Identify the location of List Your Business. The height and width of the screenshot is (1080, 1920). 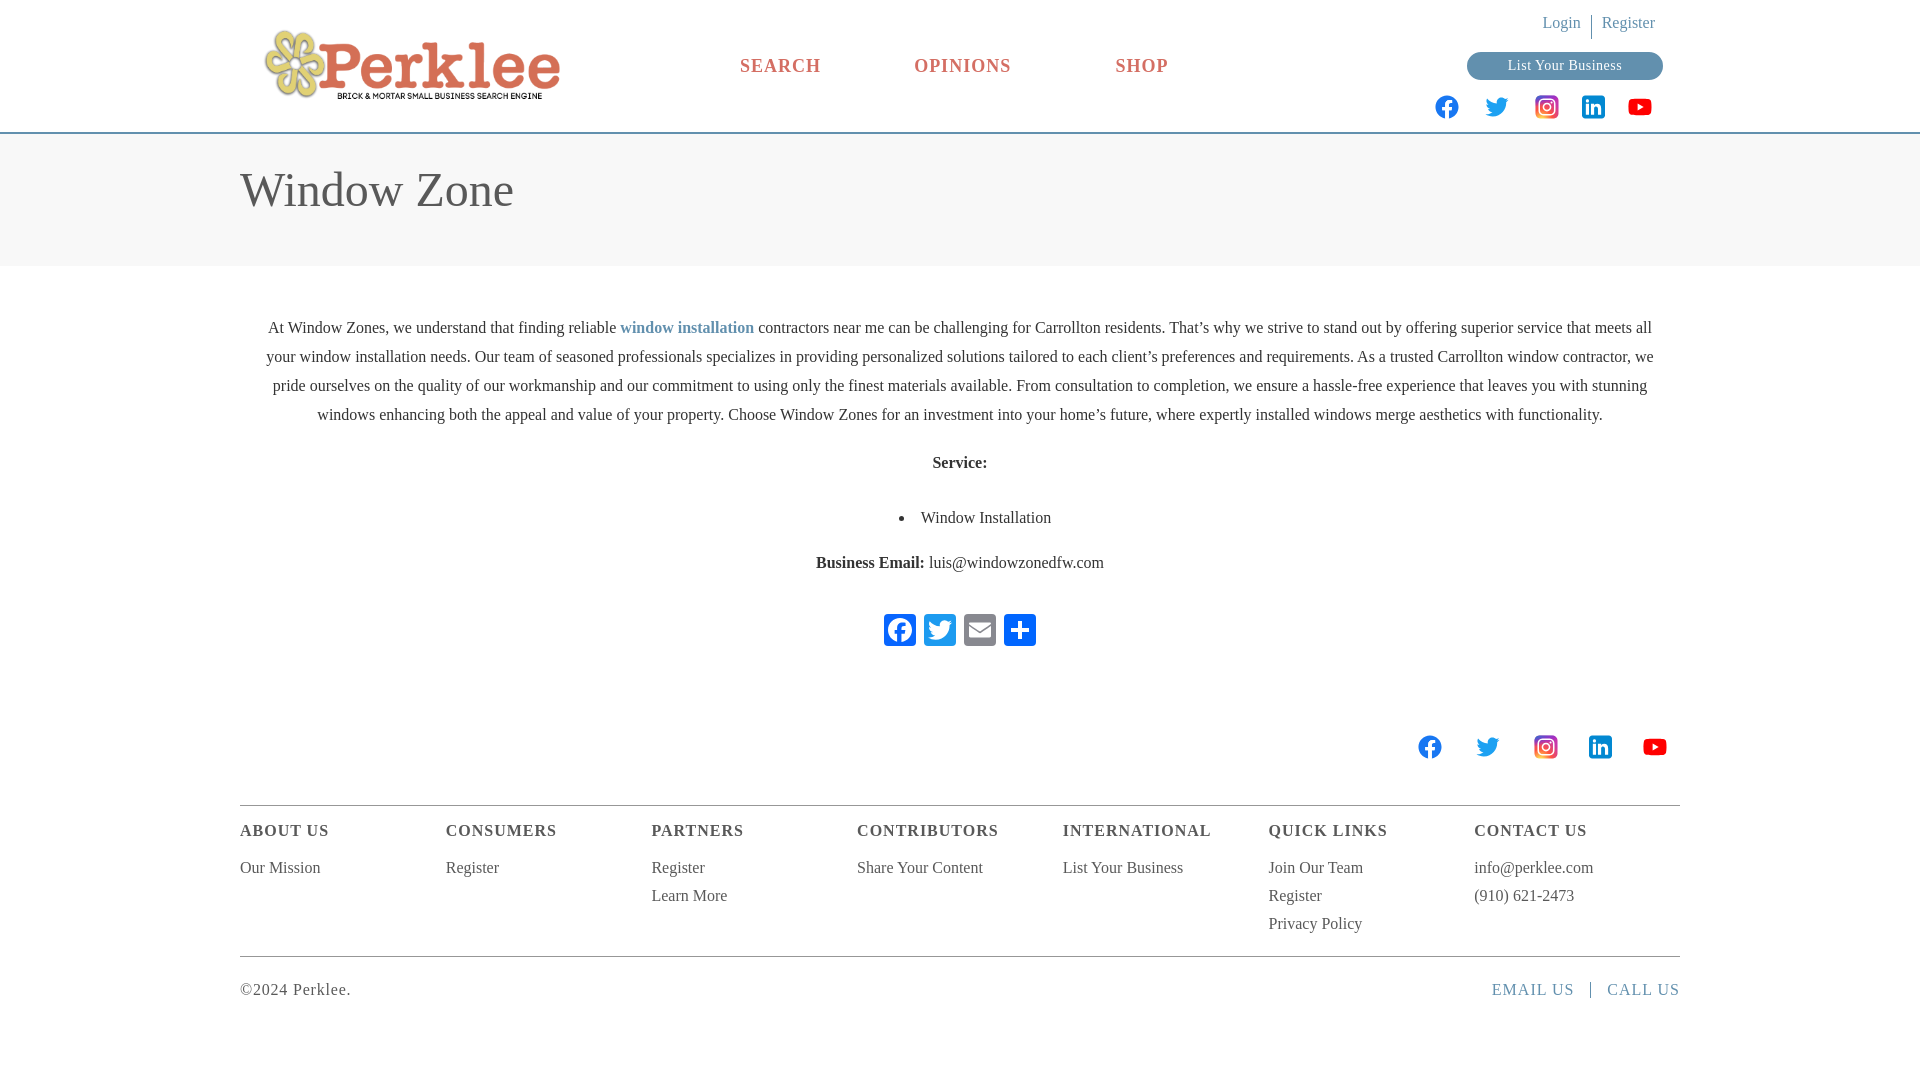
(1564, 66).